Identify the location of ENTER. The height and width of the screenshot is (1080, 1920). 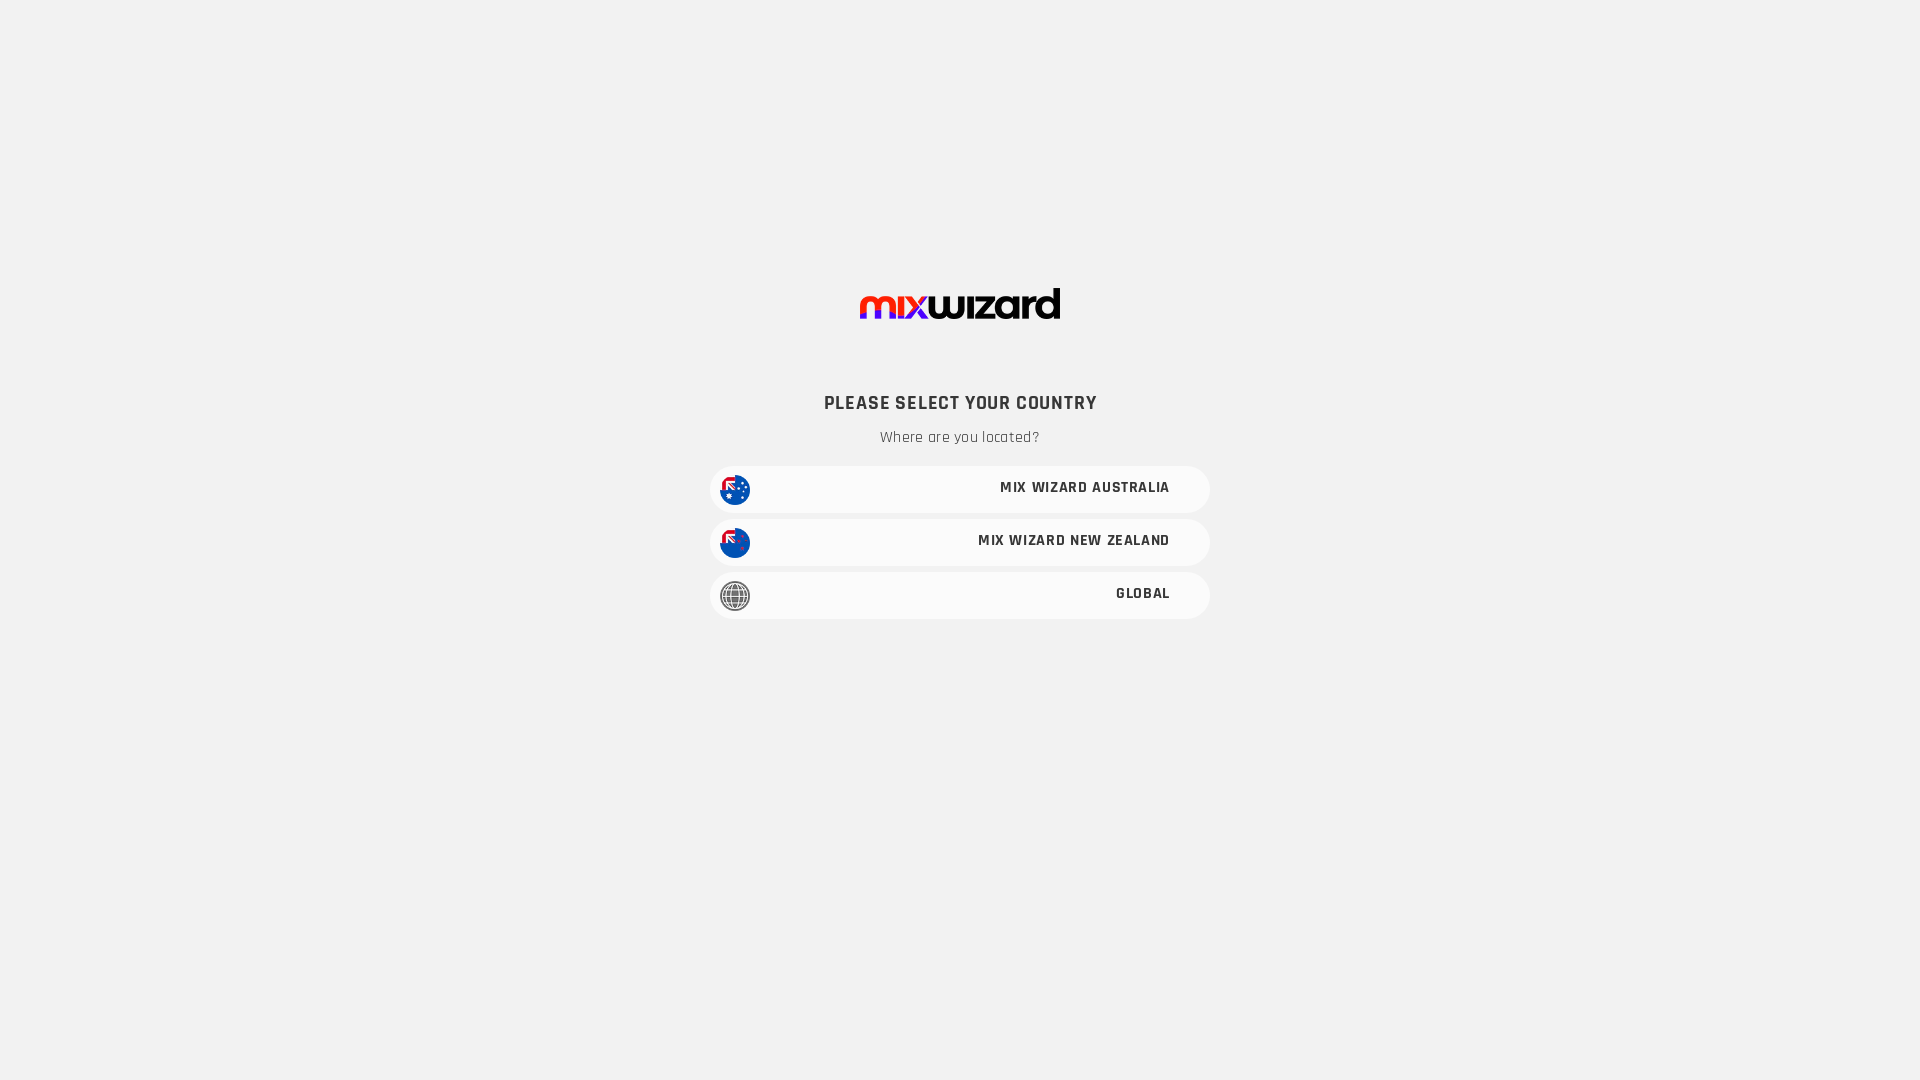
(932, 636).